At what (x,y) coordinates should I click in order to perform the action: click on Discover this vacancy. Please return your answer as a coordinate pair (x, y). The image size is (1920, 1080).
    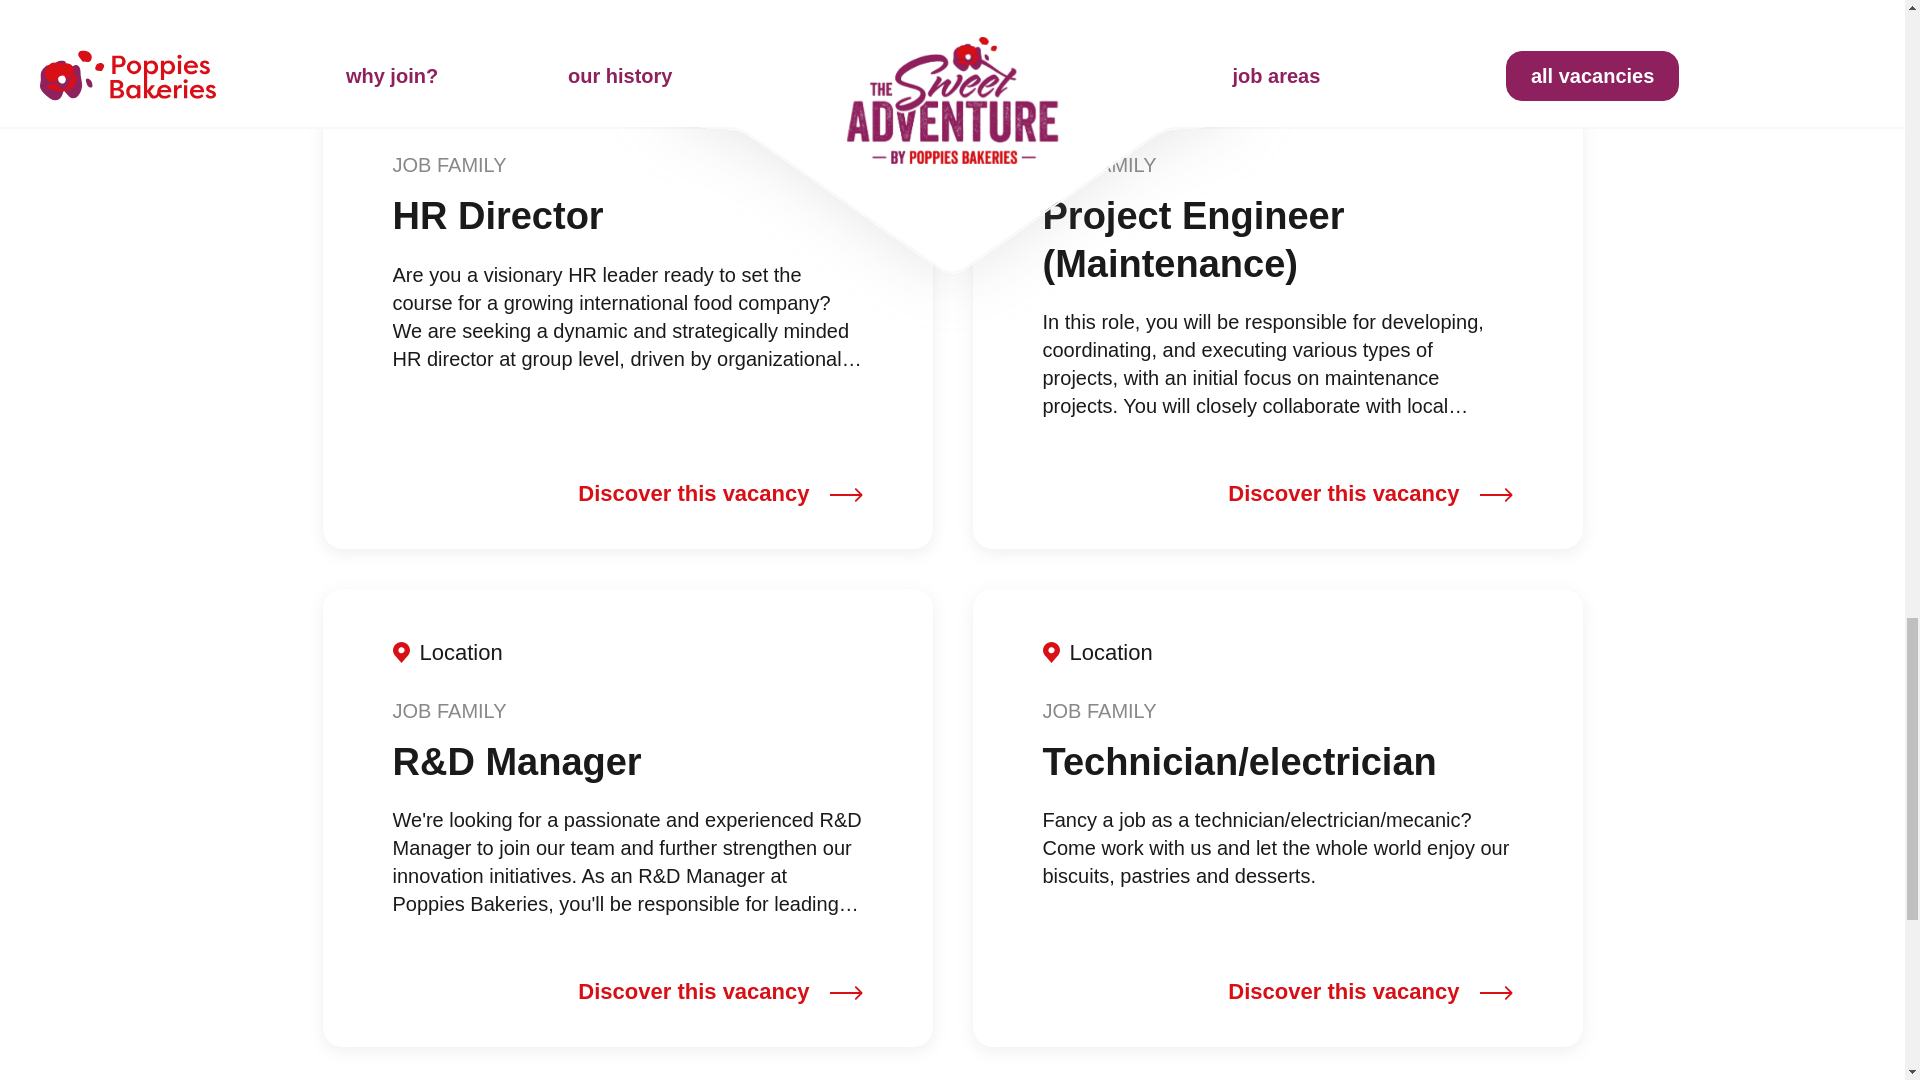
    Looking at the image, I should click on (1370, 992).